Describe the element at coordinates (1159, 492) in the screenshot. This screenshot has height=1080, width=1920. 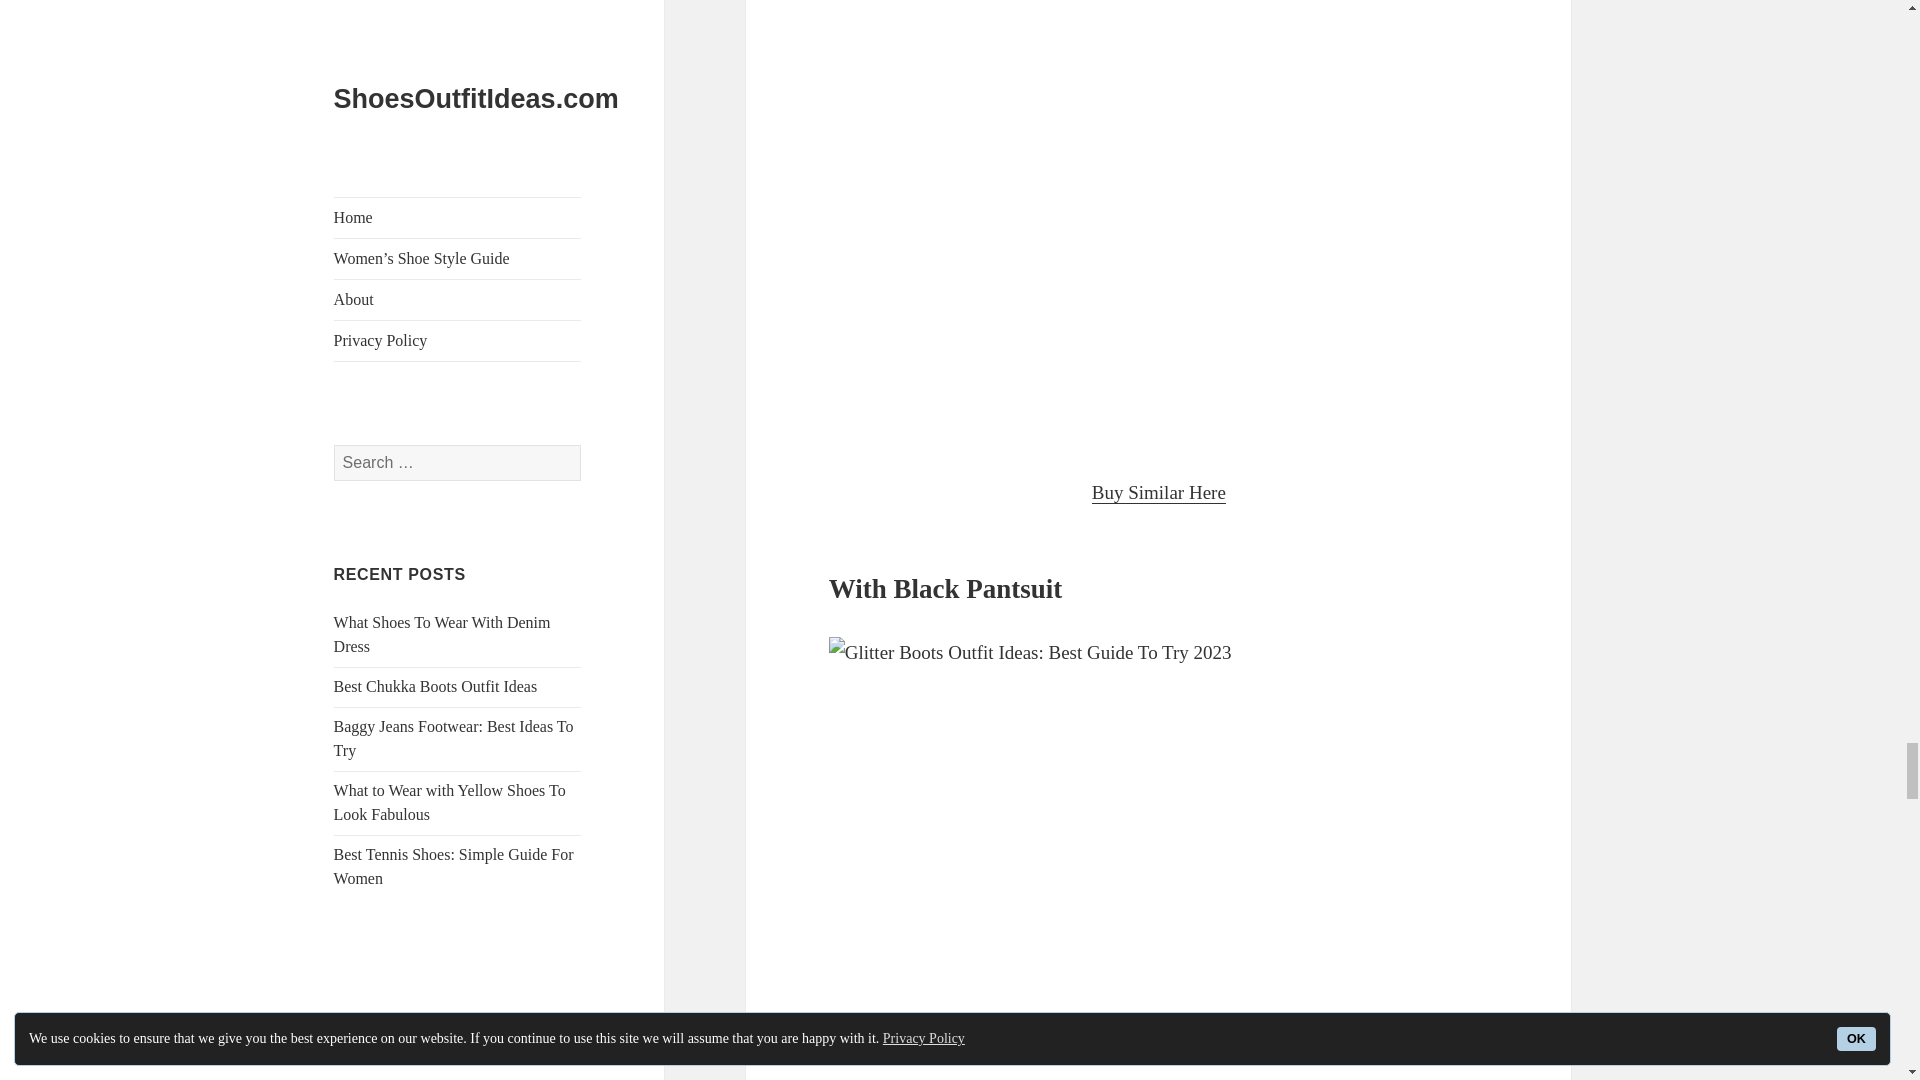
I see `Buy Similar Here` at that location.